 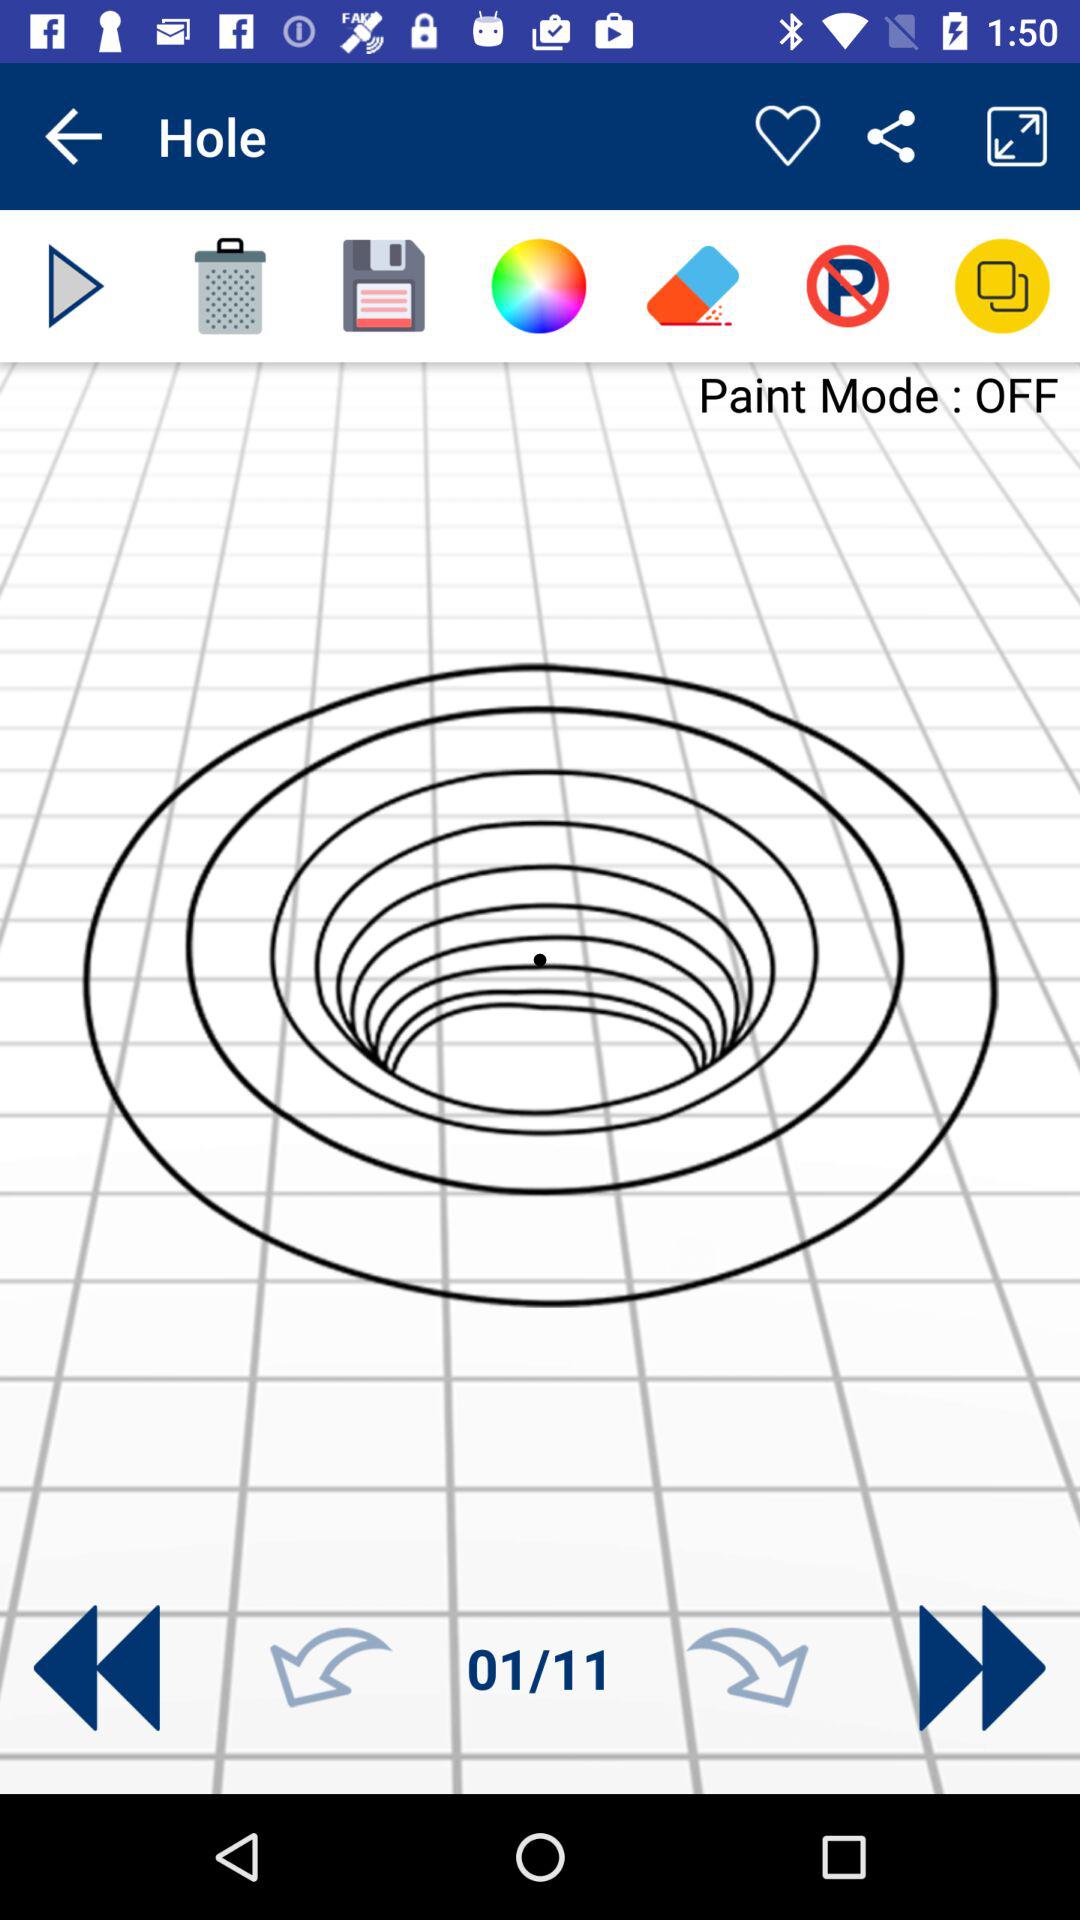 What do you see at coordinates (96, 1668) in the screenshot?
I see `previous button` at bounding box center [96, 1668].